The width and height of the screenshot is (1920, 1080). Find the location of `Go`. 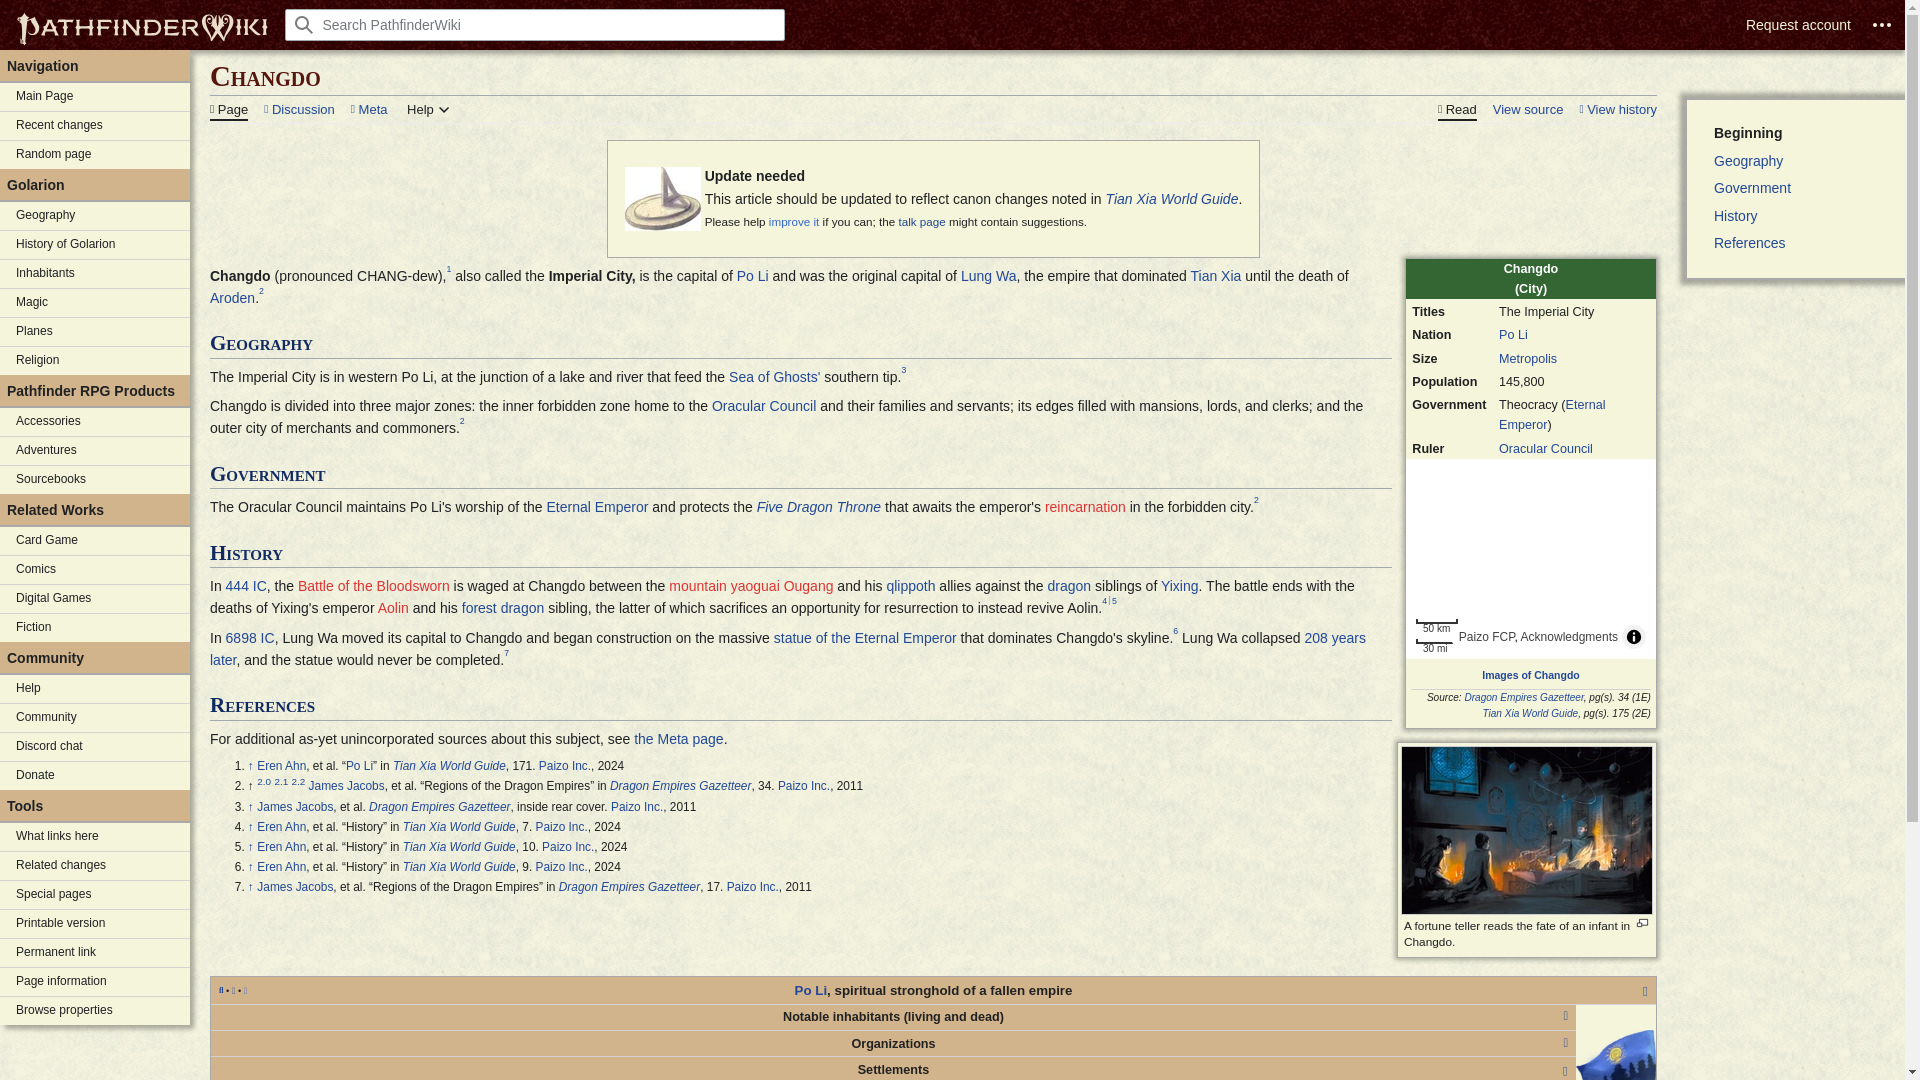

Go is located at coordinates (304, 24).